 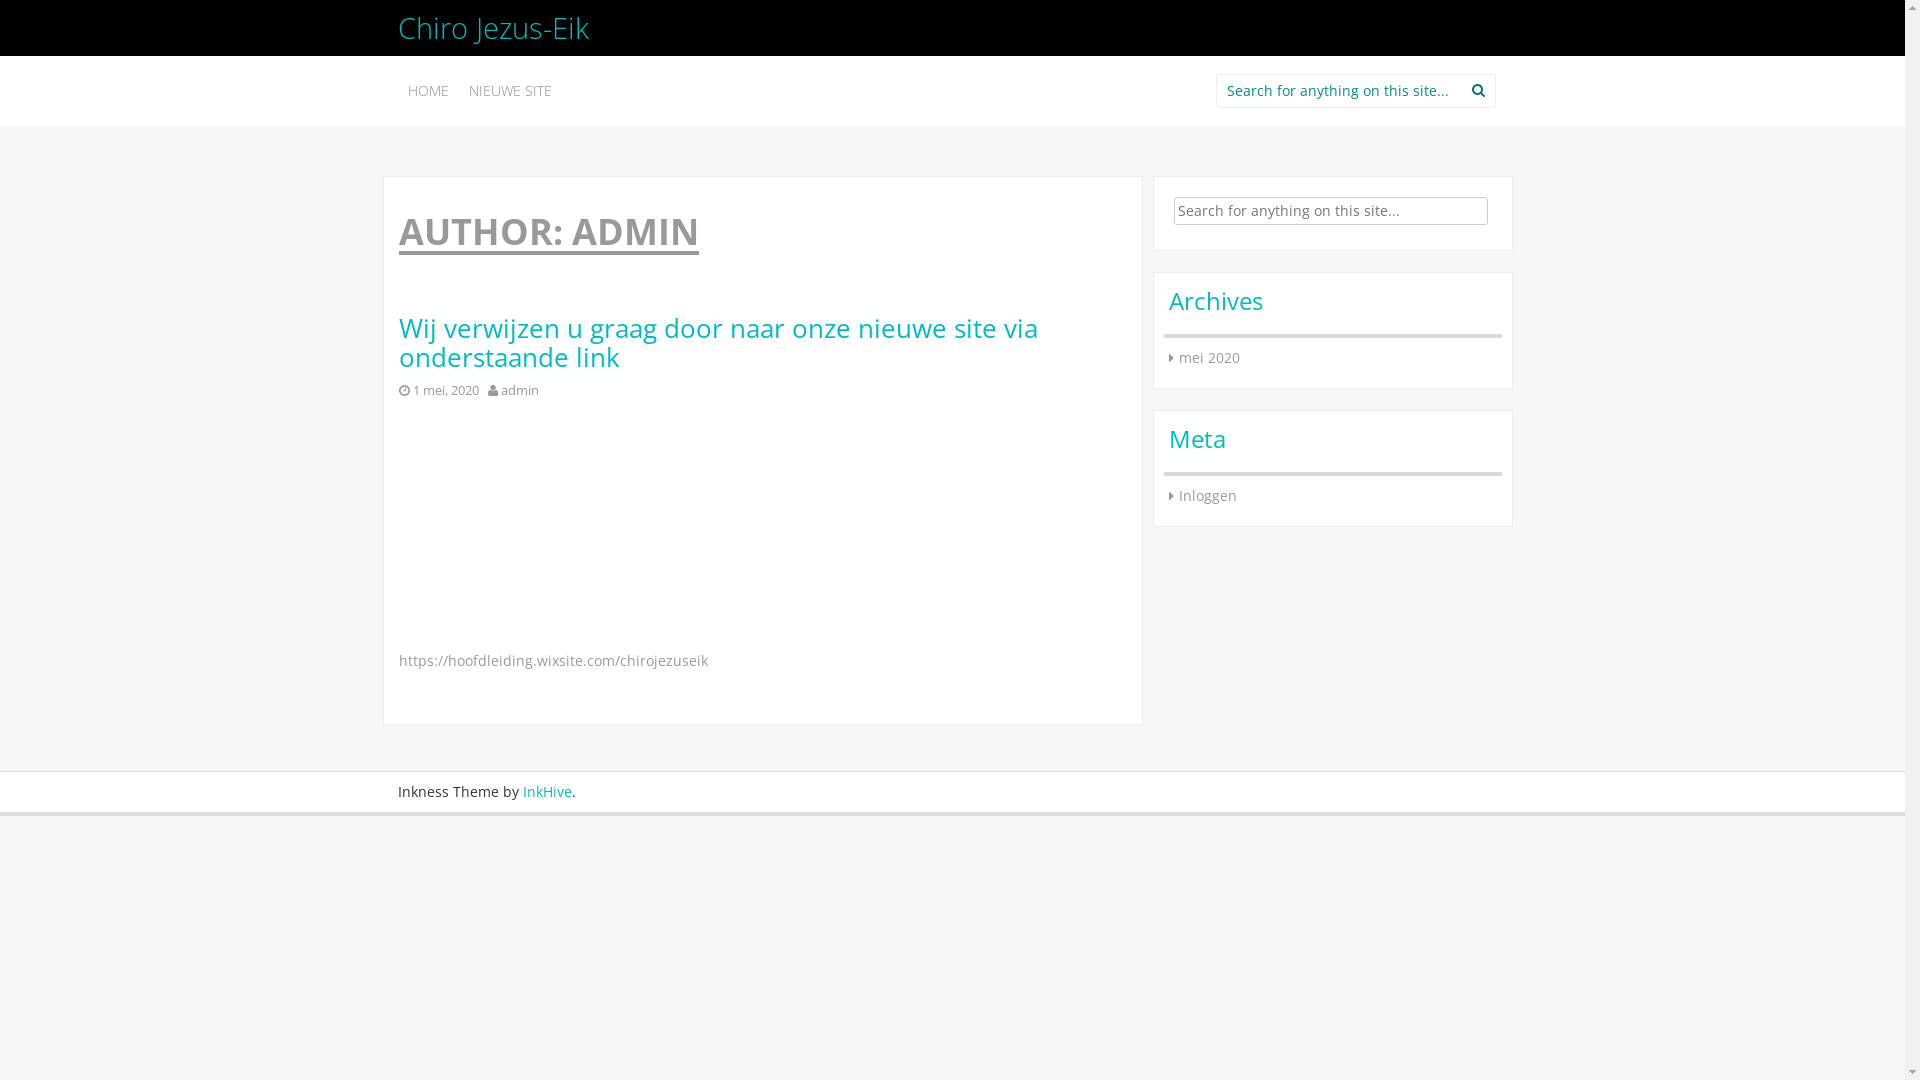 What do you see at coordinates (494, 28) in the screenshot?
I see `Chiro Jezus-Eik` at bounding box center [494, 28].